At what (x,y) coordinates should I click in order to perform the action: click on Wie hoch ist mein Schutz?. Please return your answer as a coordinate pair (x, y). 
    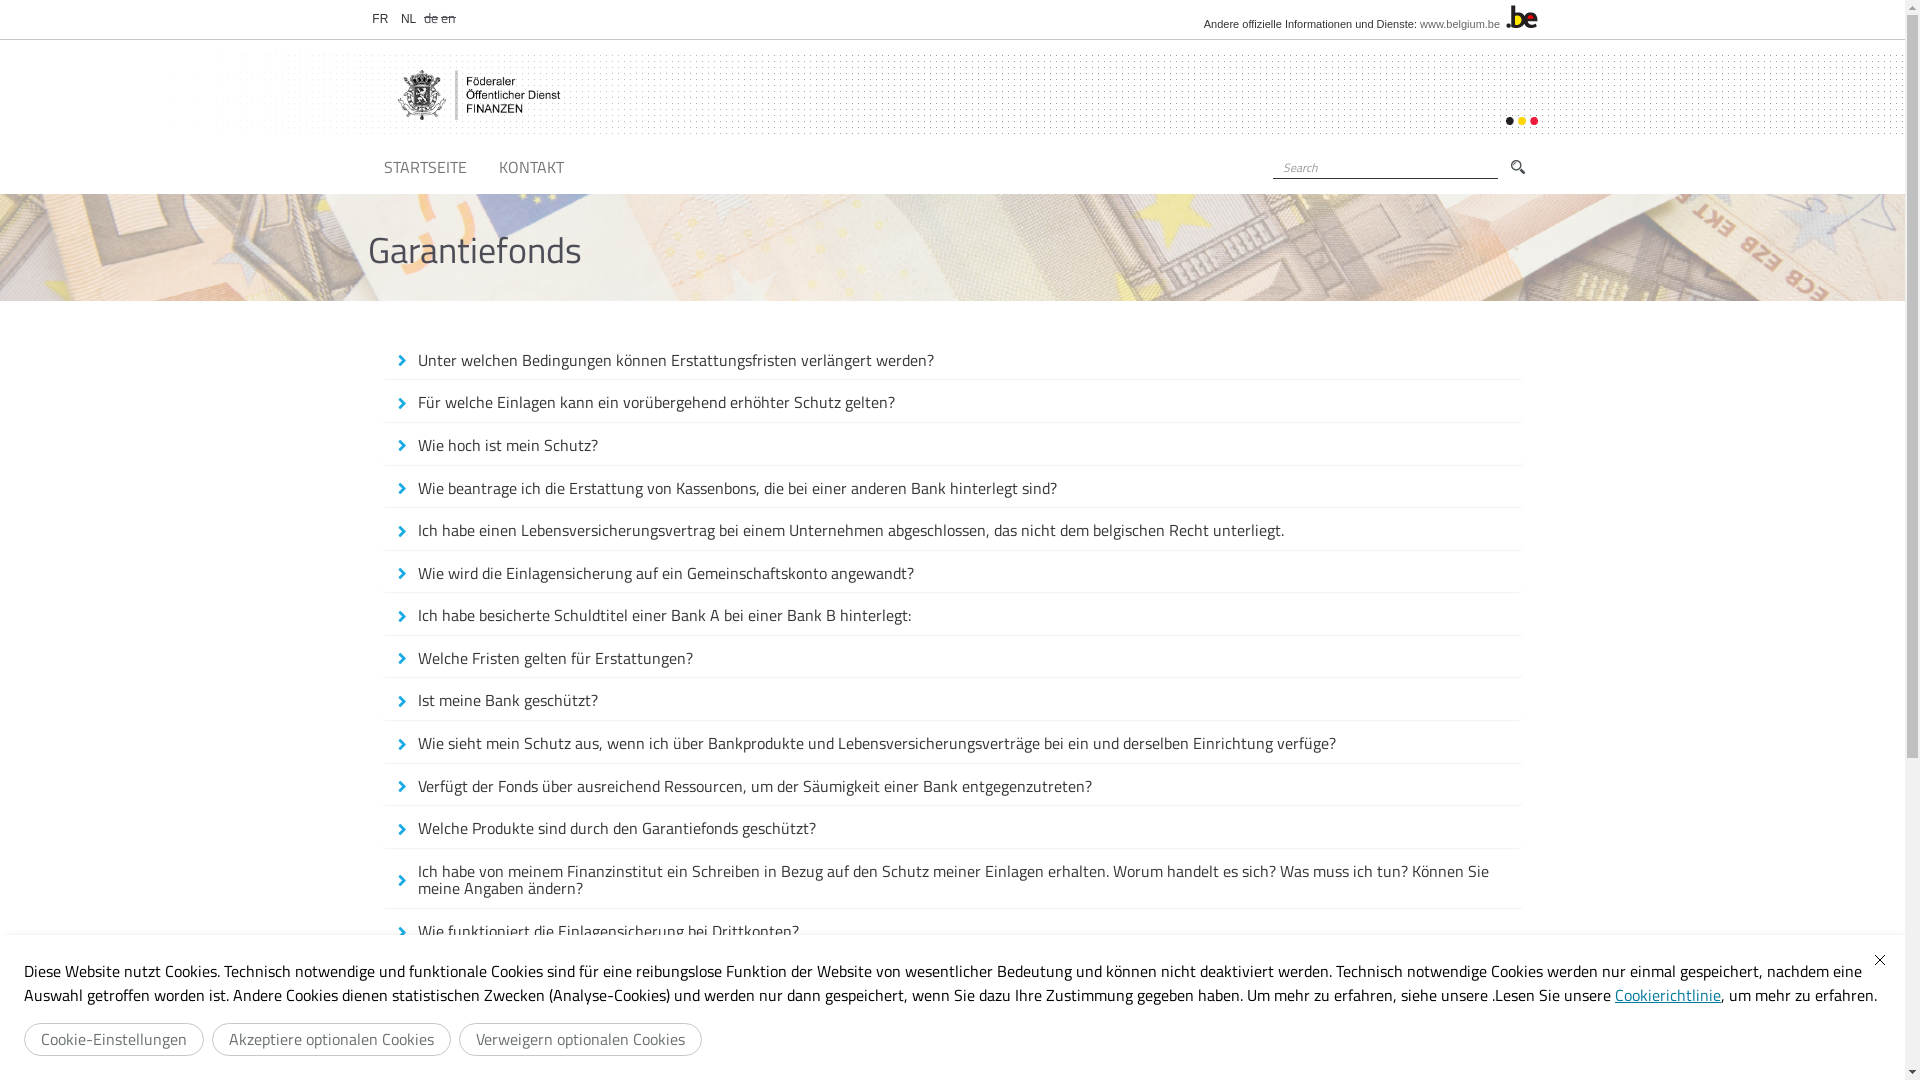
    Looking at the image, I should click on (952, 446).